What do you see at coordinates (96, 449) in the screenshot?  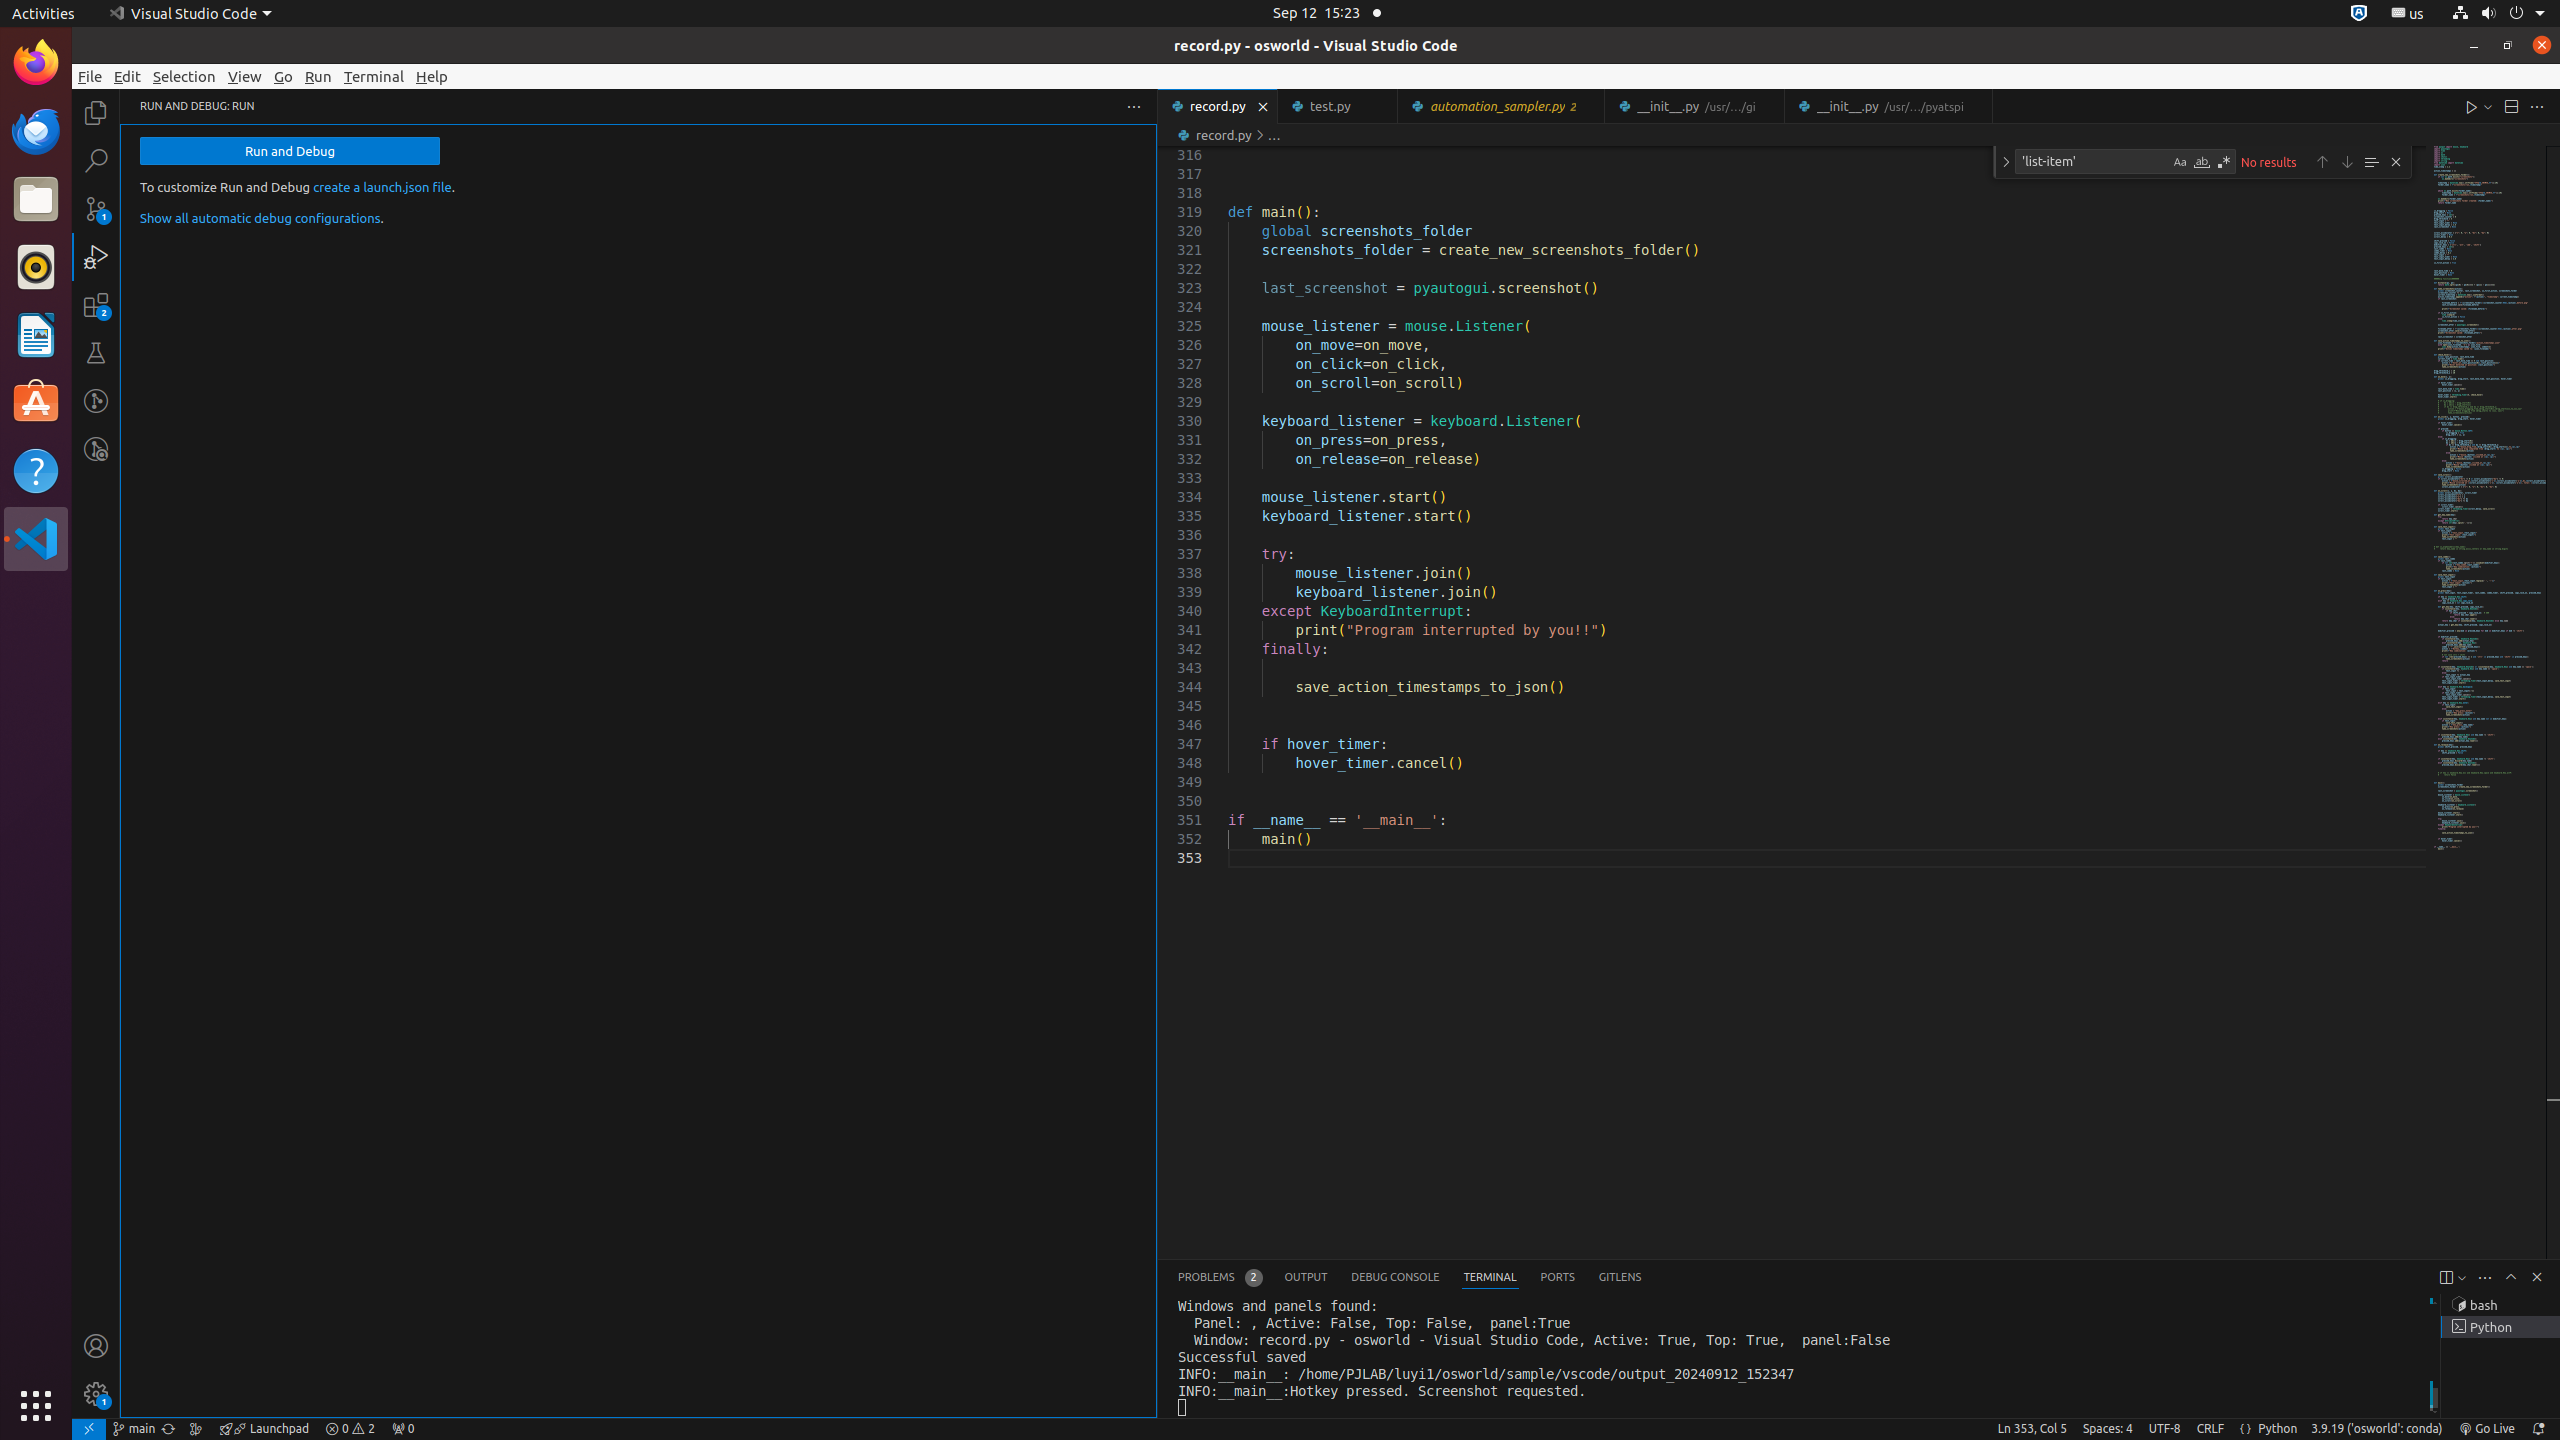 I see `GitLens Inspect` at bounding box center [96, 449].